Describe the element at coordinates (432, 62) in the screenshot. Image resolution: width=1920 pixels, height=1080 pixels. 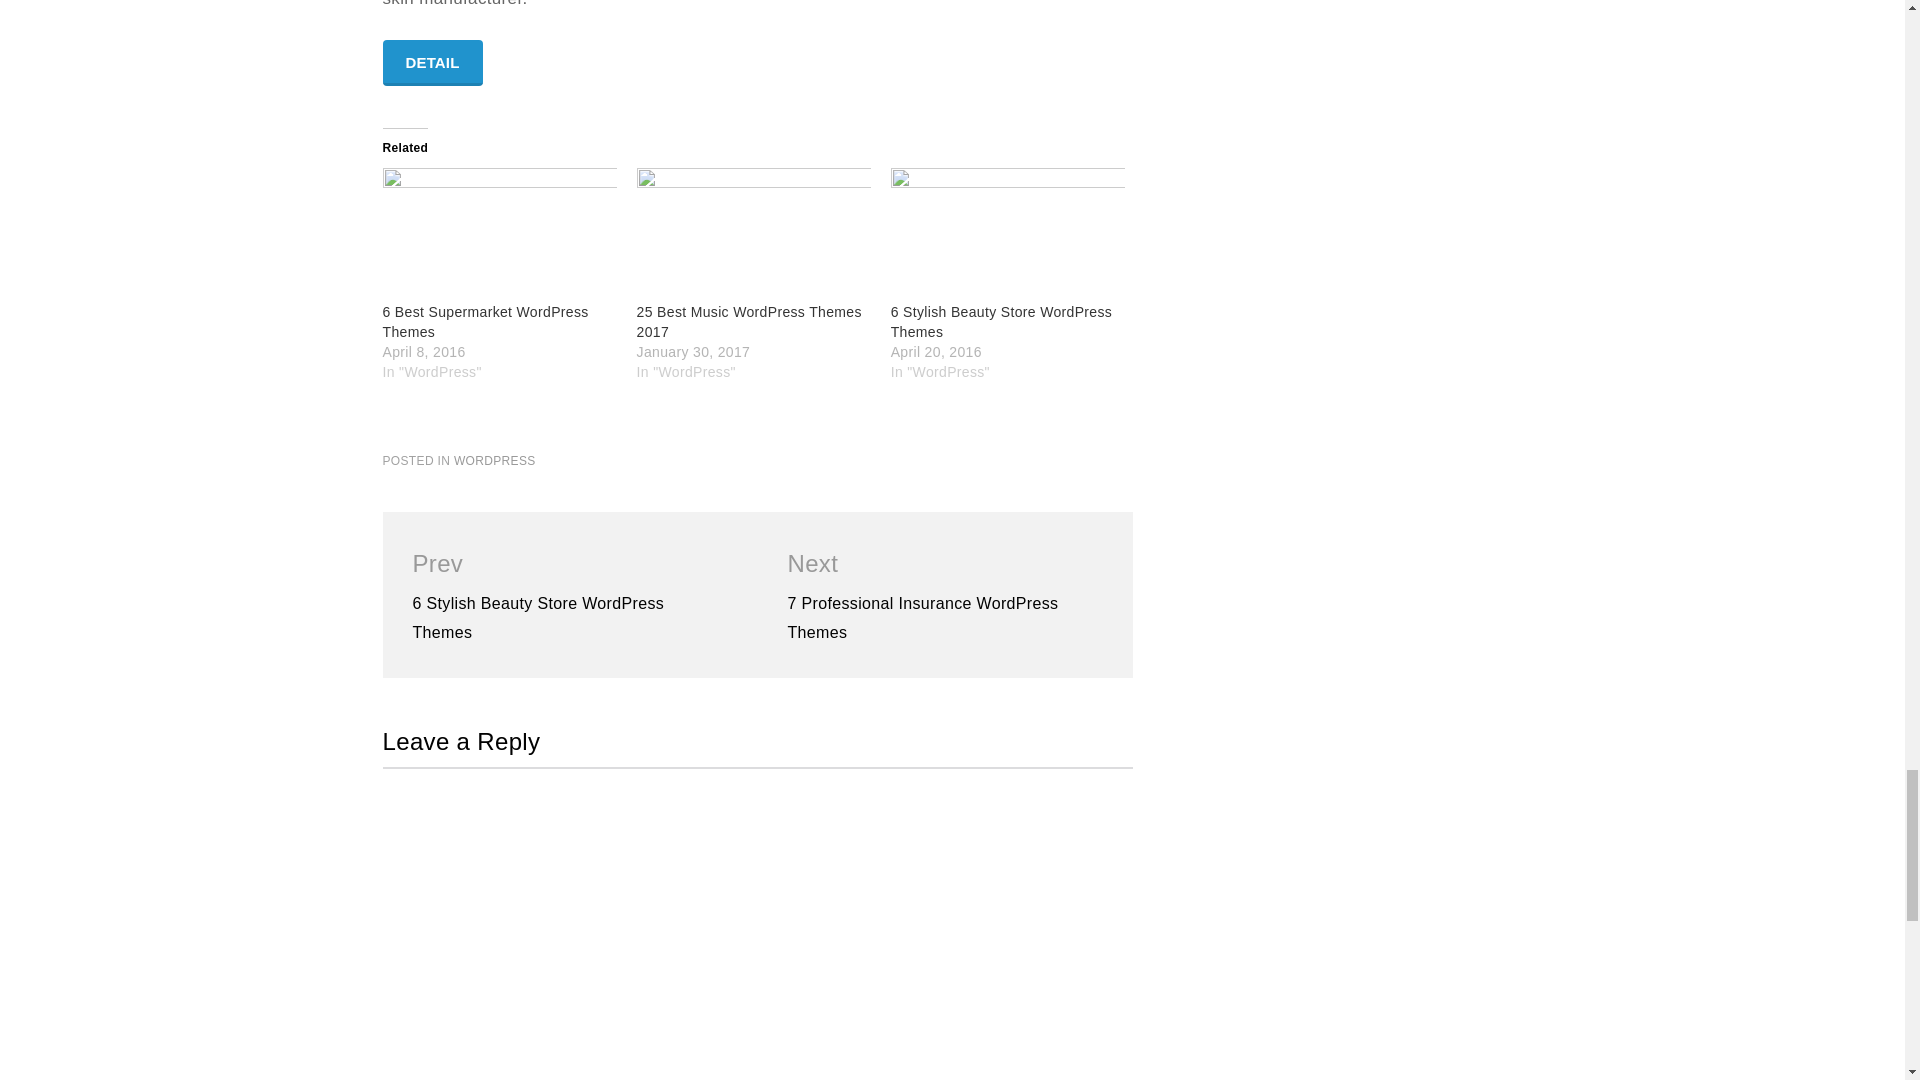
I see `DETAIL` at that location.